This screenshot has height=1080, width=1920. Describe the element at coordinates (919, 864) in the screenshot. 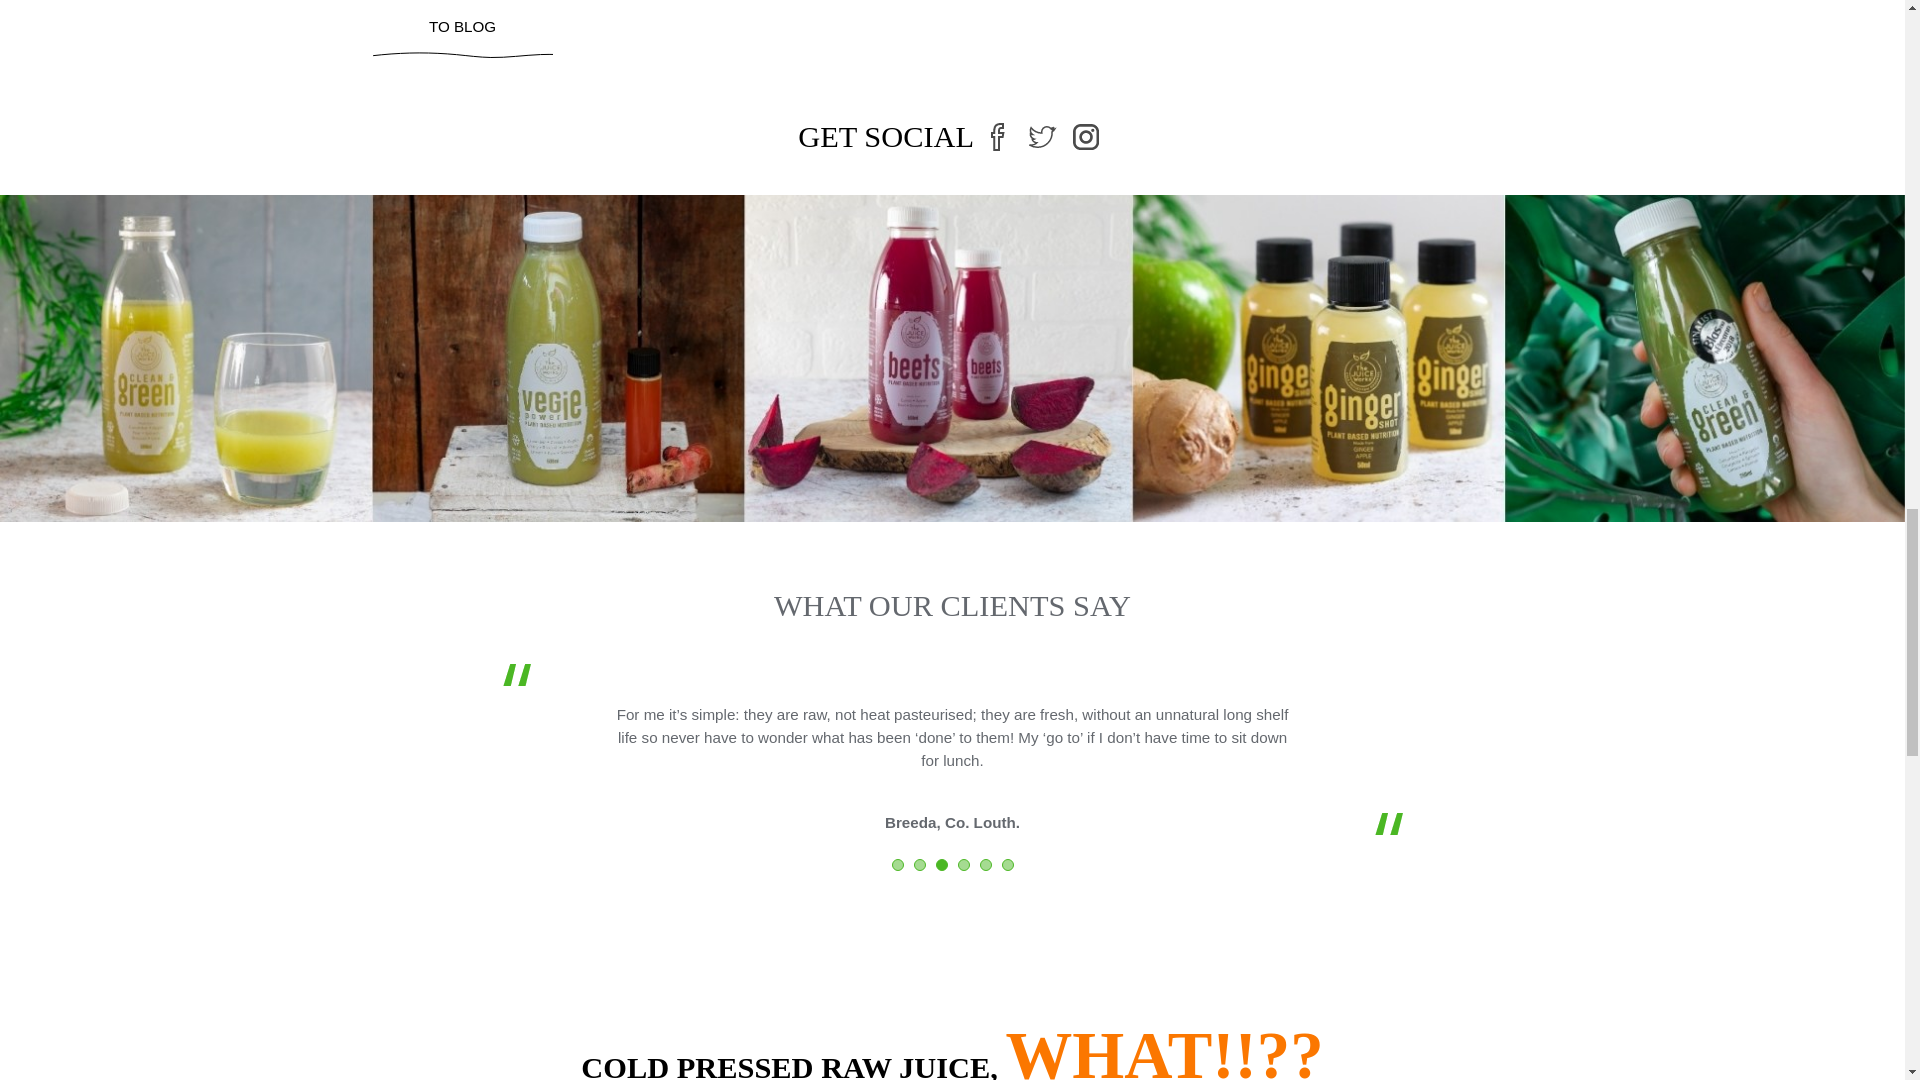

I see `2` at that location.